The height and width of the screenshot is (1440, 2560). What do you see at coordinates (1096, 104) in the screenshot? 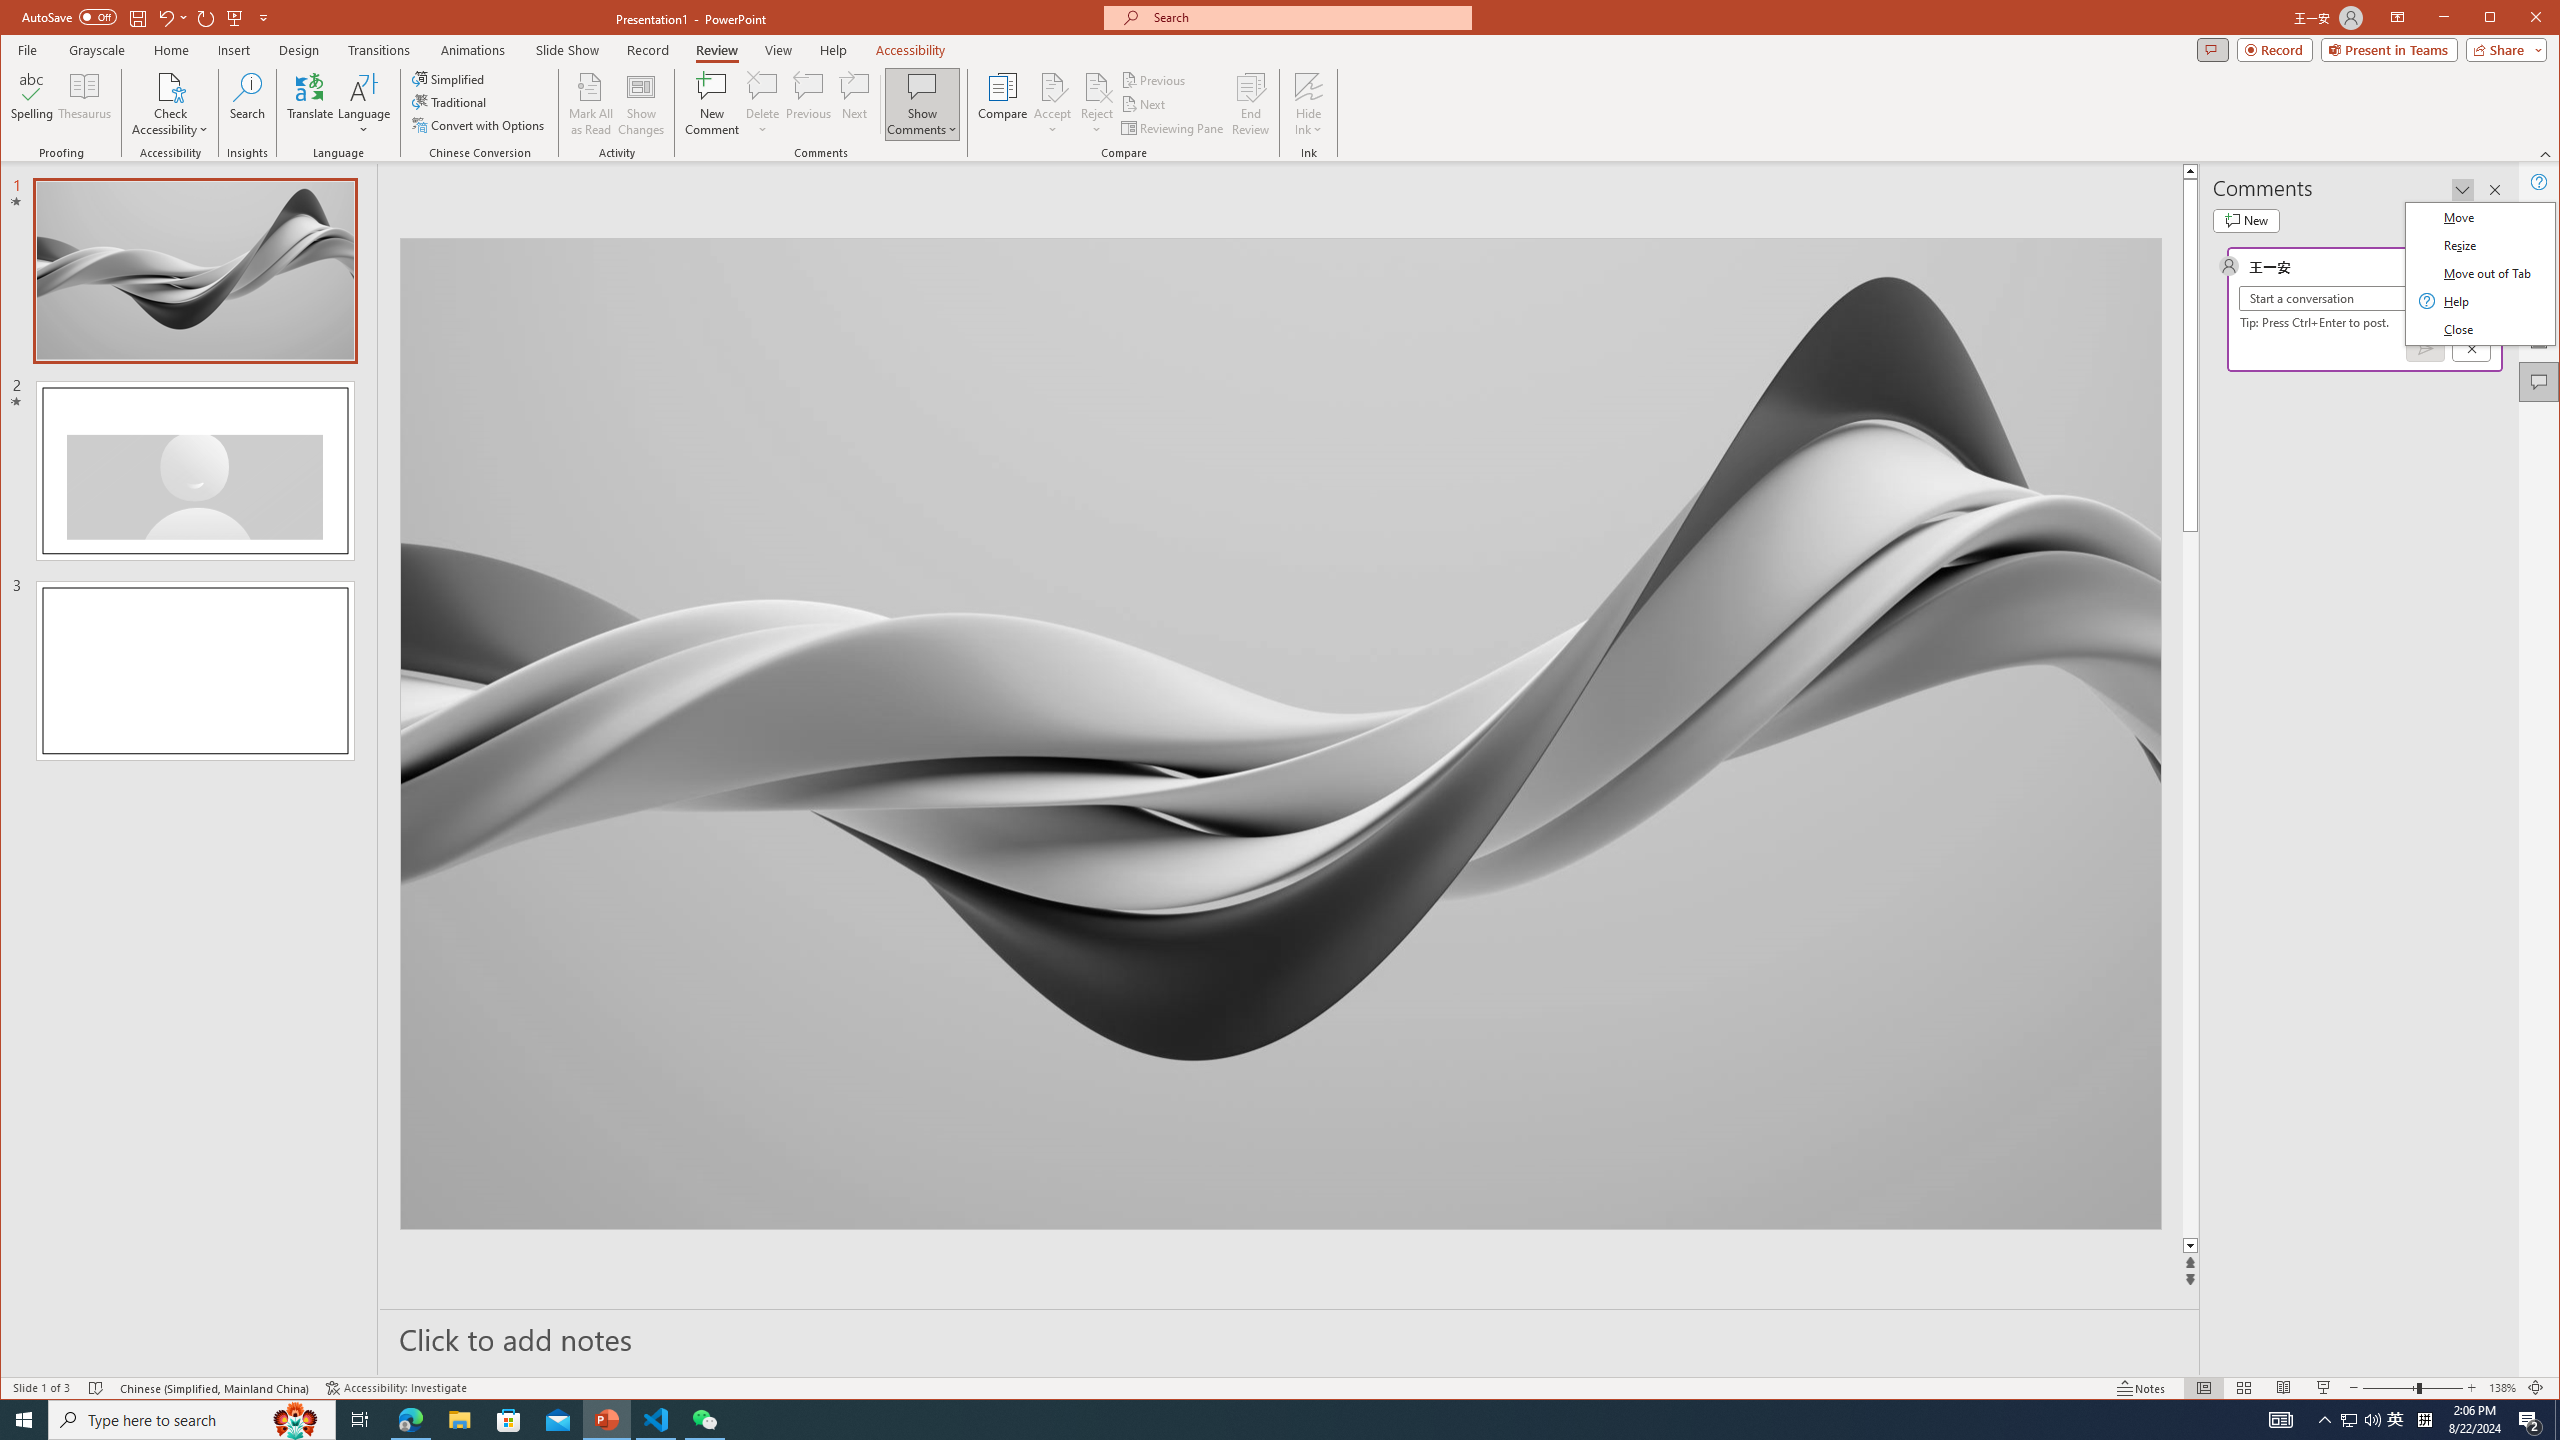
I see `Reject` at bounding box center [1096, 104].